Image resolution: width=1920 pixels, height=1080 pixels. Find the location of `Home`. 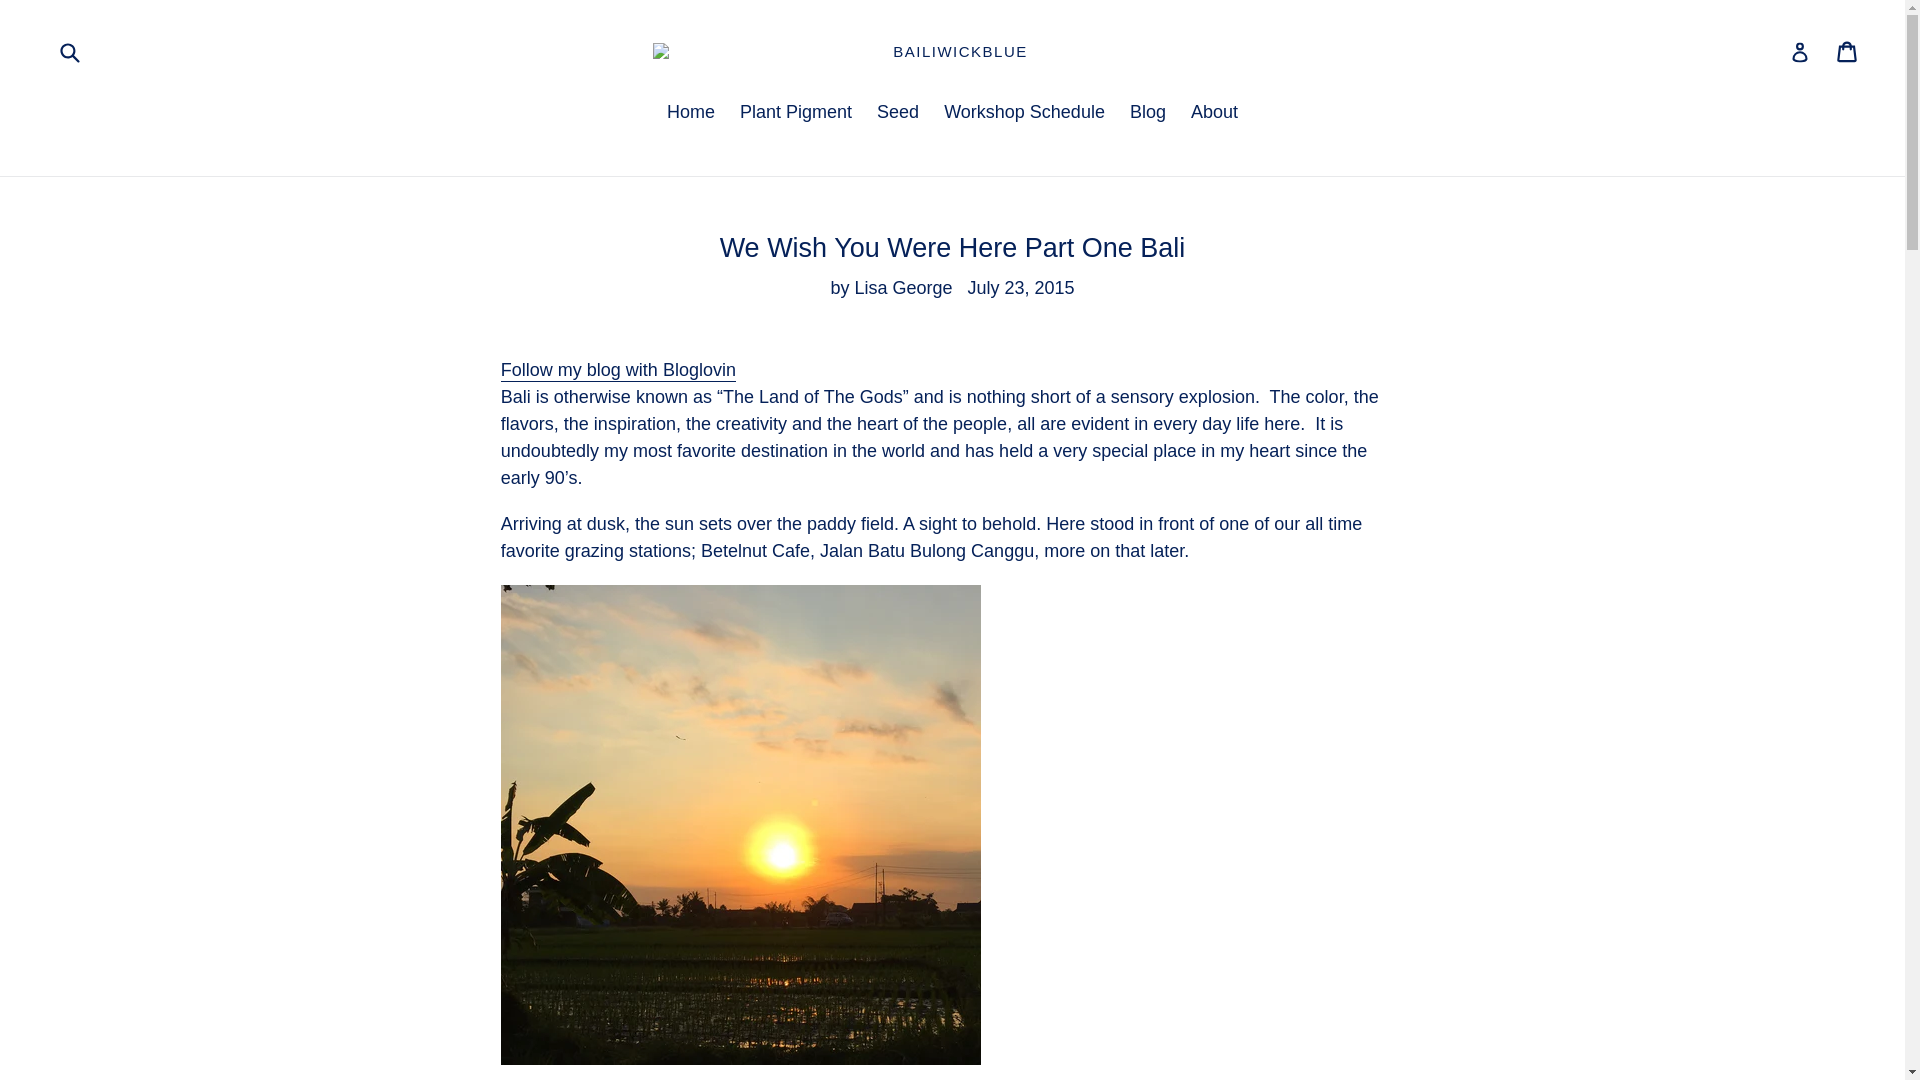

Home is located at coordinates (690, 114).